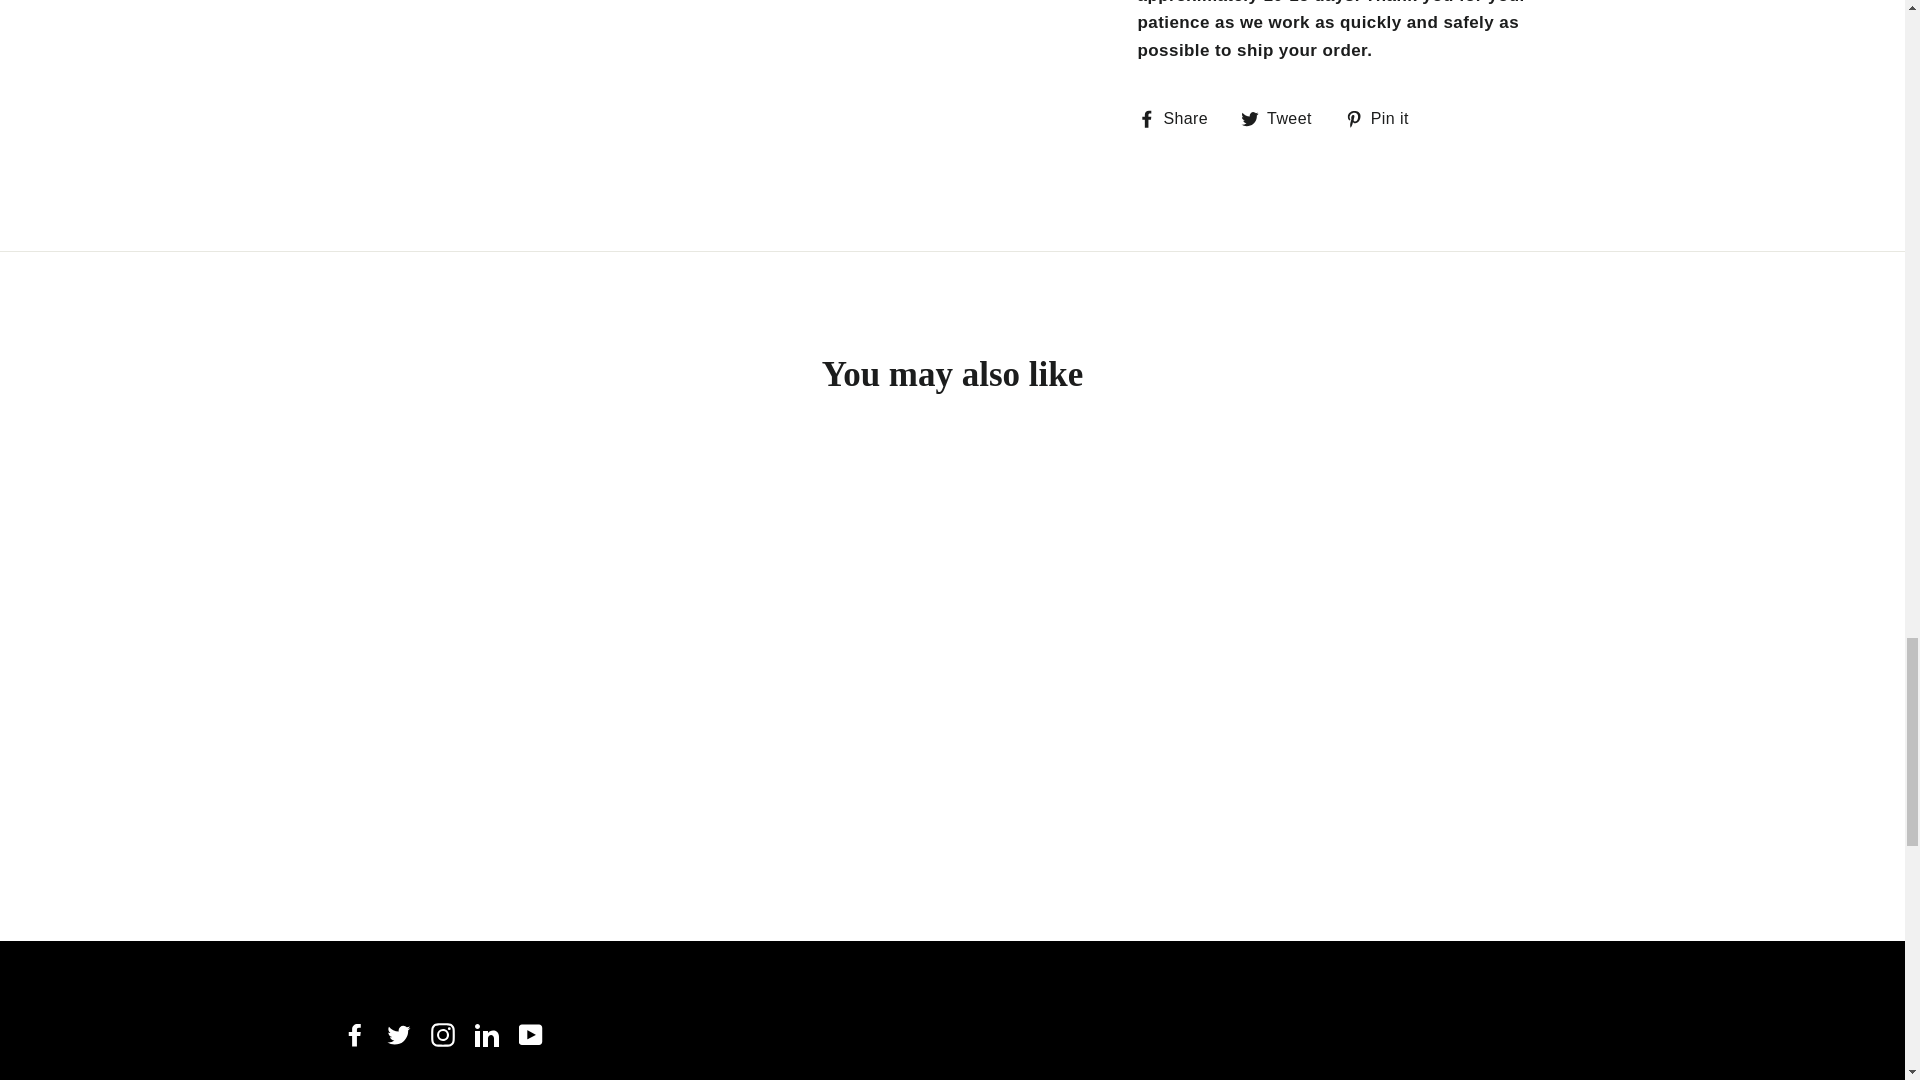 Image resolution: width=1920 pixels, height=1080 pixels. Describe the element at coordinates (486, 1034) in the screenshot. I see `Hamilton Perkins Collection on LinkedIn` at that location.